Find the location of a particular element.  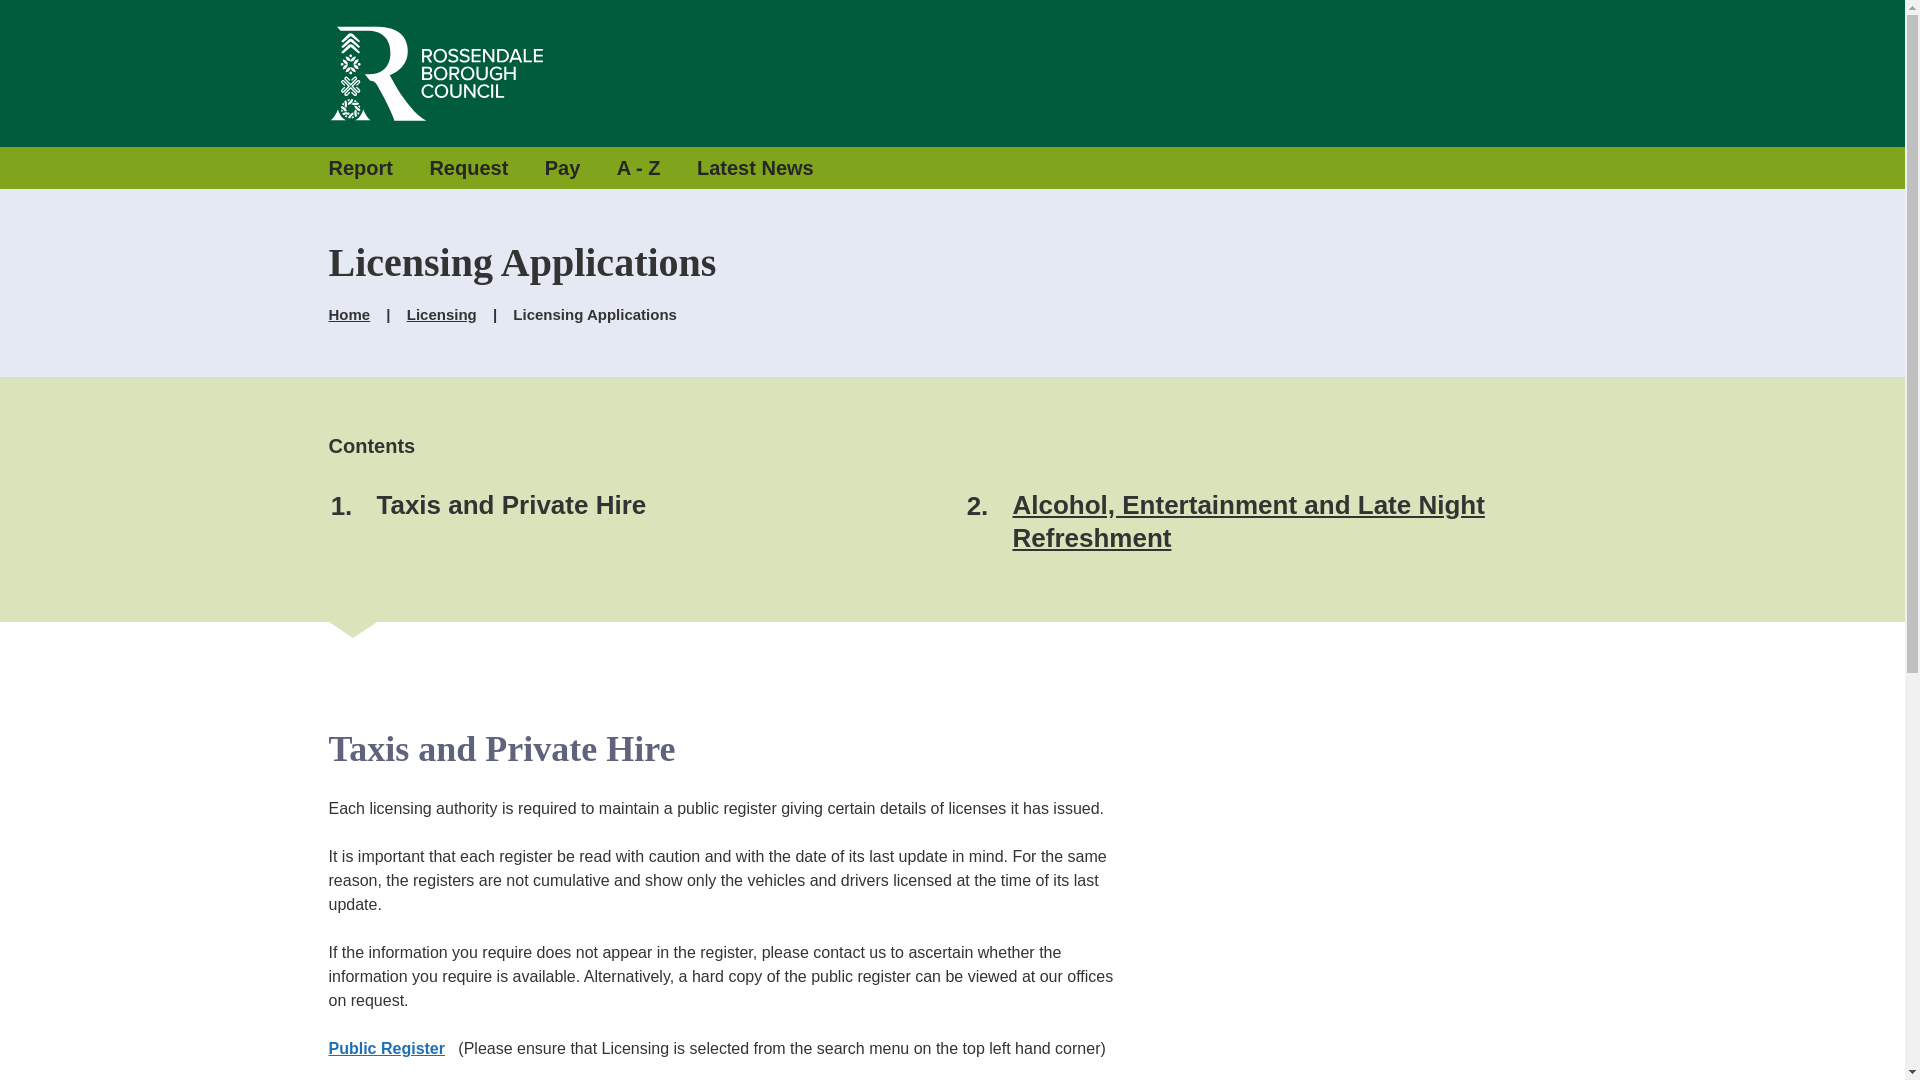

Request is located at coordinates (468, 168).